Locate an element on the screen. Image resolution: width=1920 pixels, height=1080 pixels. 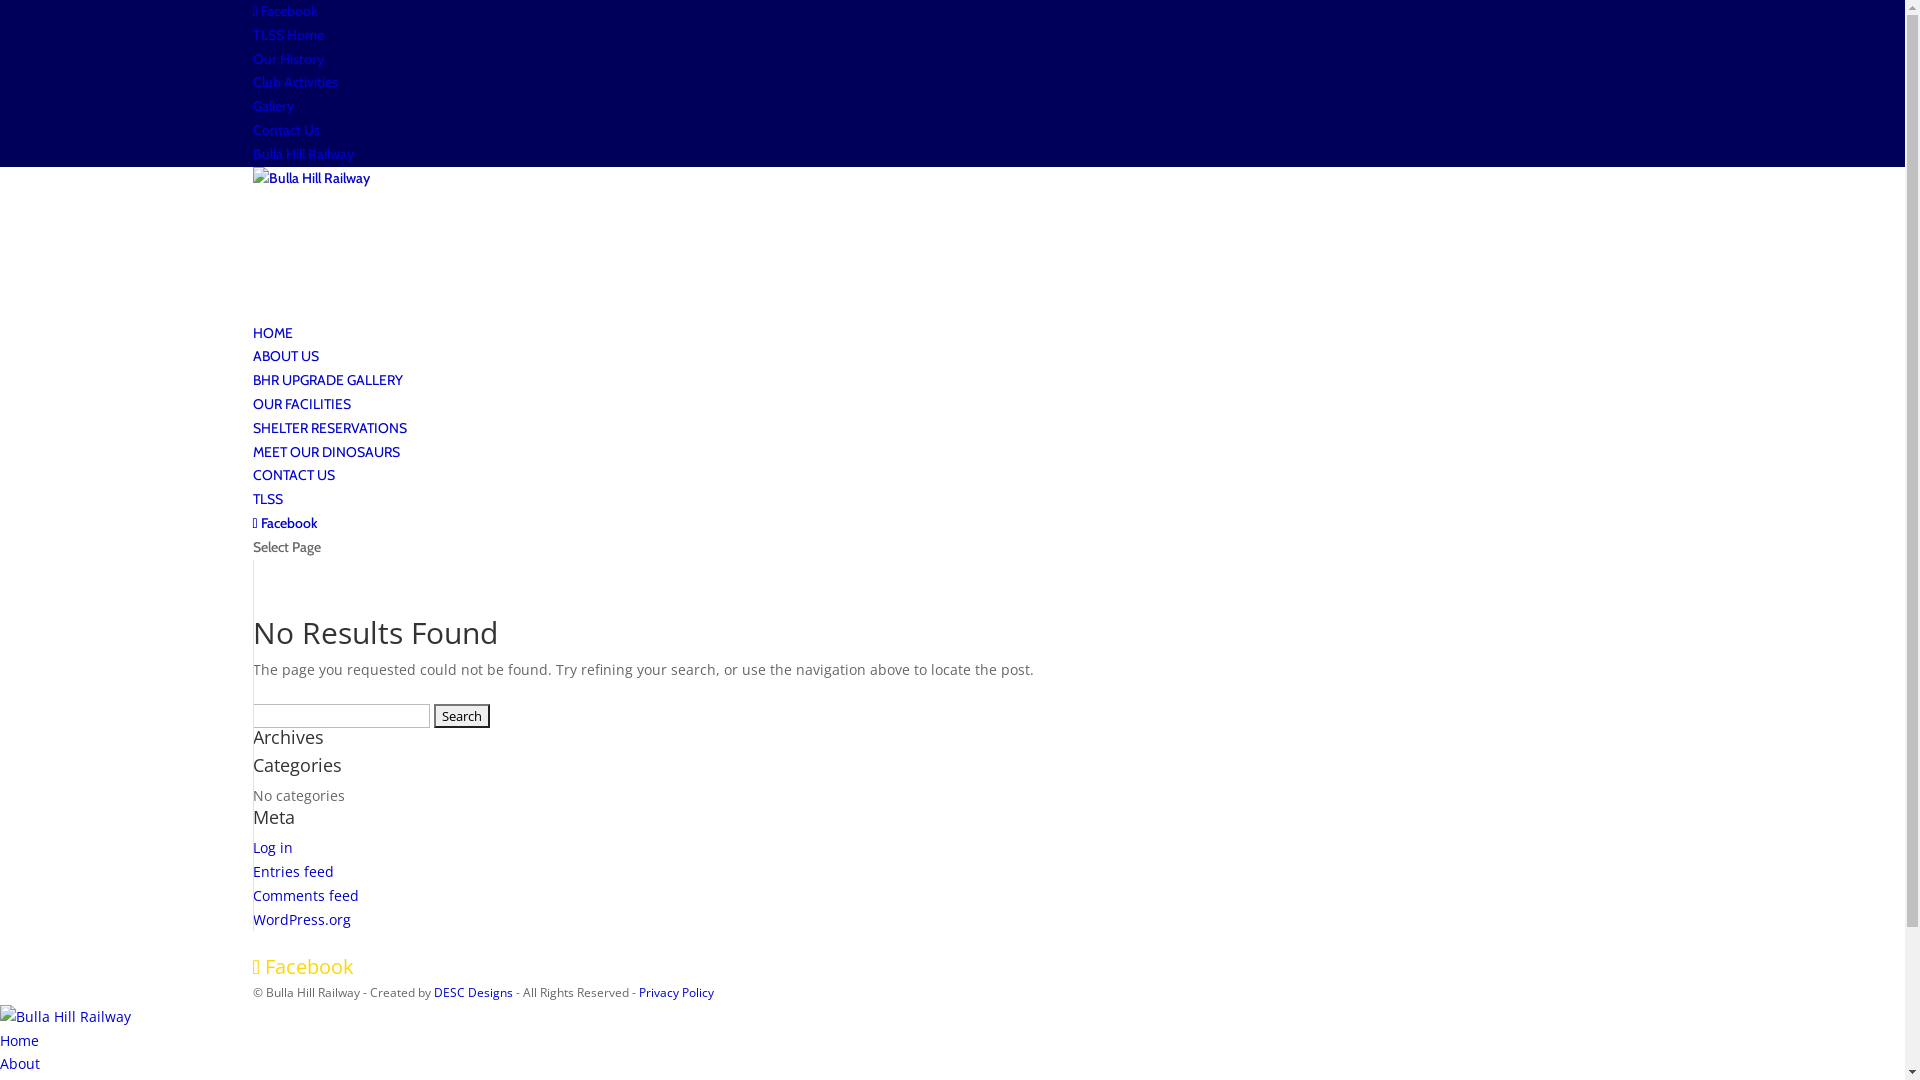
Log in is located at coordinates (272, 848).